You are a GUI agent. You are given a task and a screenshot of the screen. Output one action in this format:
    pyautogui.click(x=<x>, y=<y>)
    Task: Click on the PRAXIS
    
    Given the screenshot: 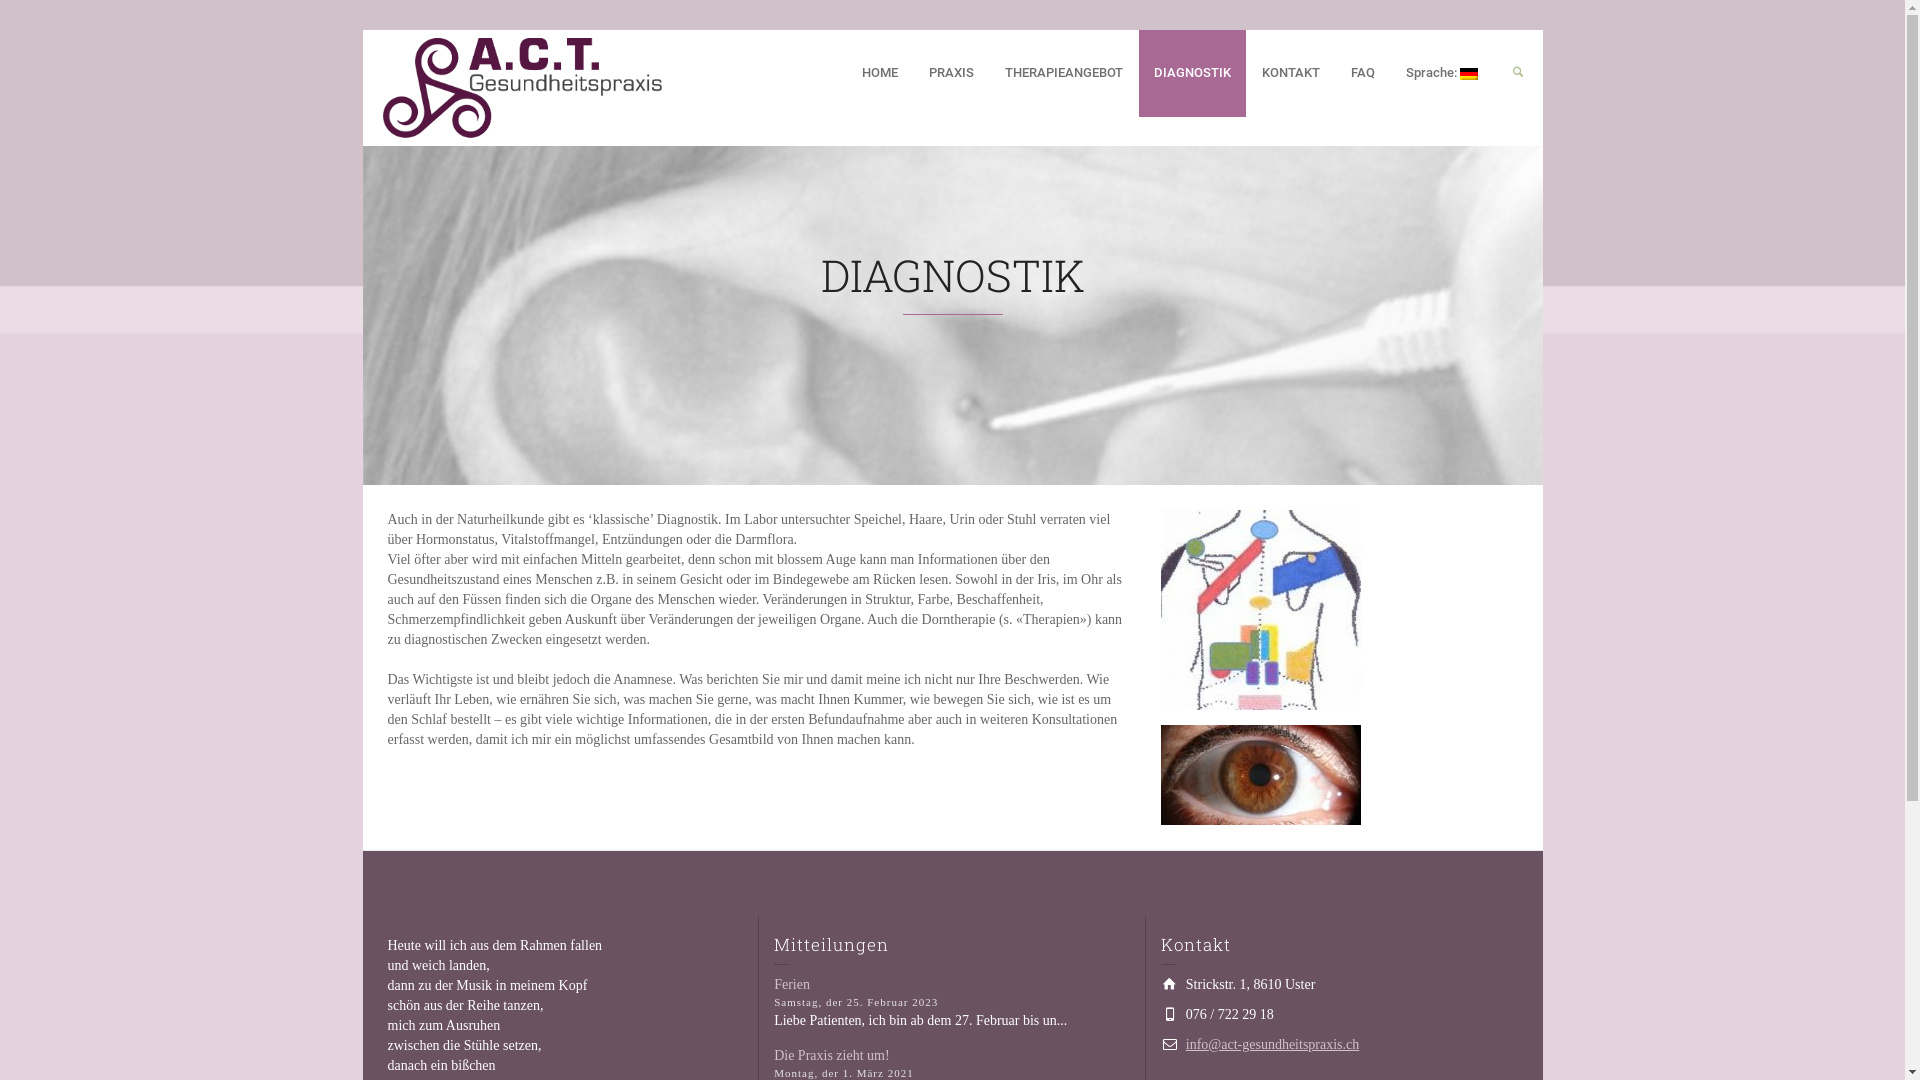 What is the action you would take?
    pyautogui.click(x=952, y=74)
    